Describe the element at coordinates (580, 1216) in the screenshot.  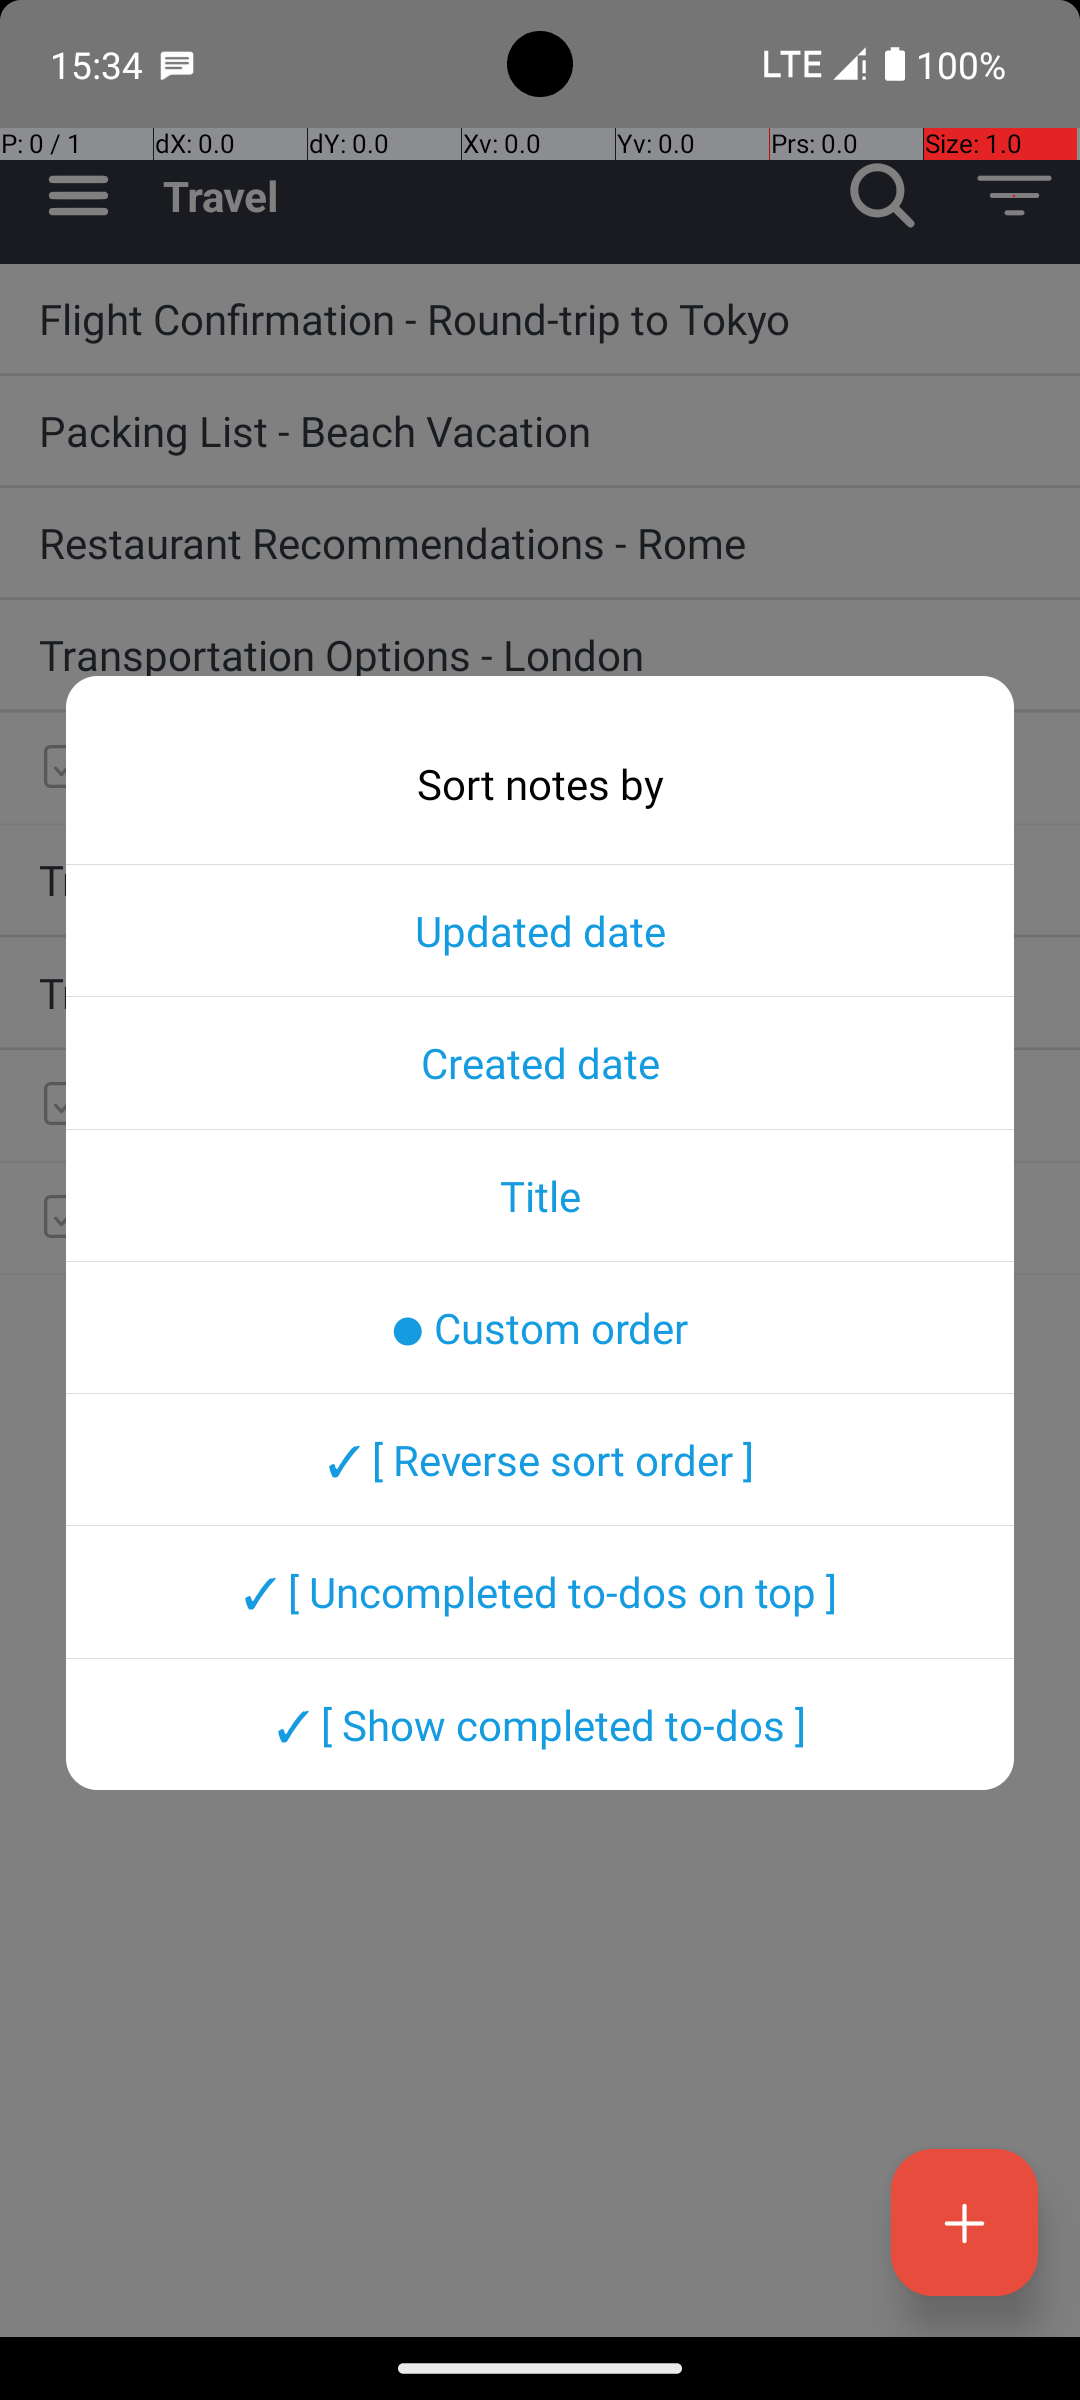
I see `Hotel Reviews - Paris` at that location.